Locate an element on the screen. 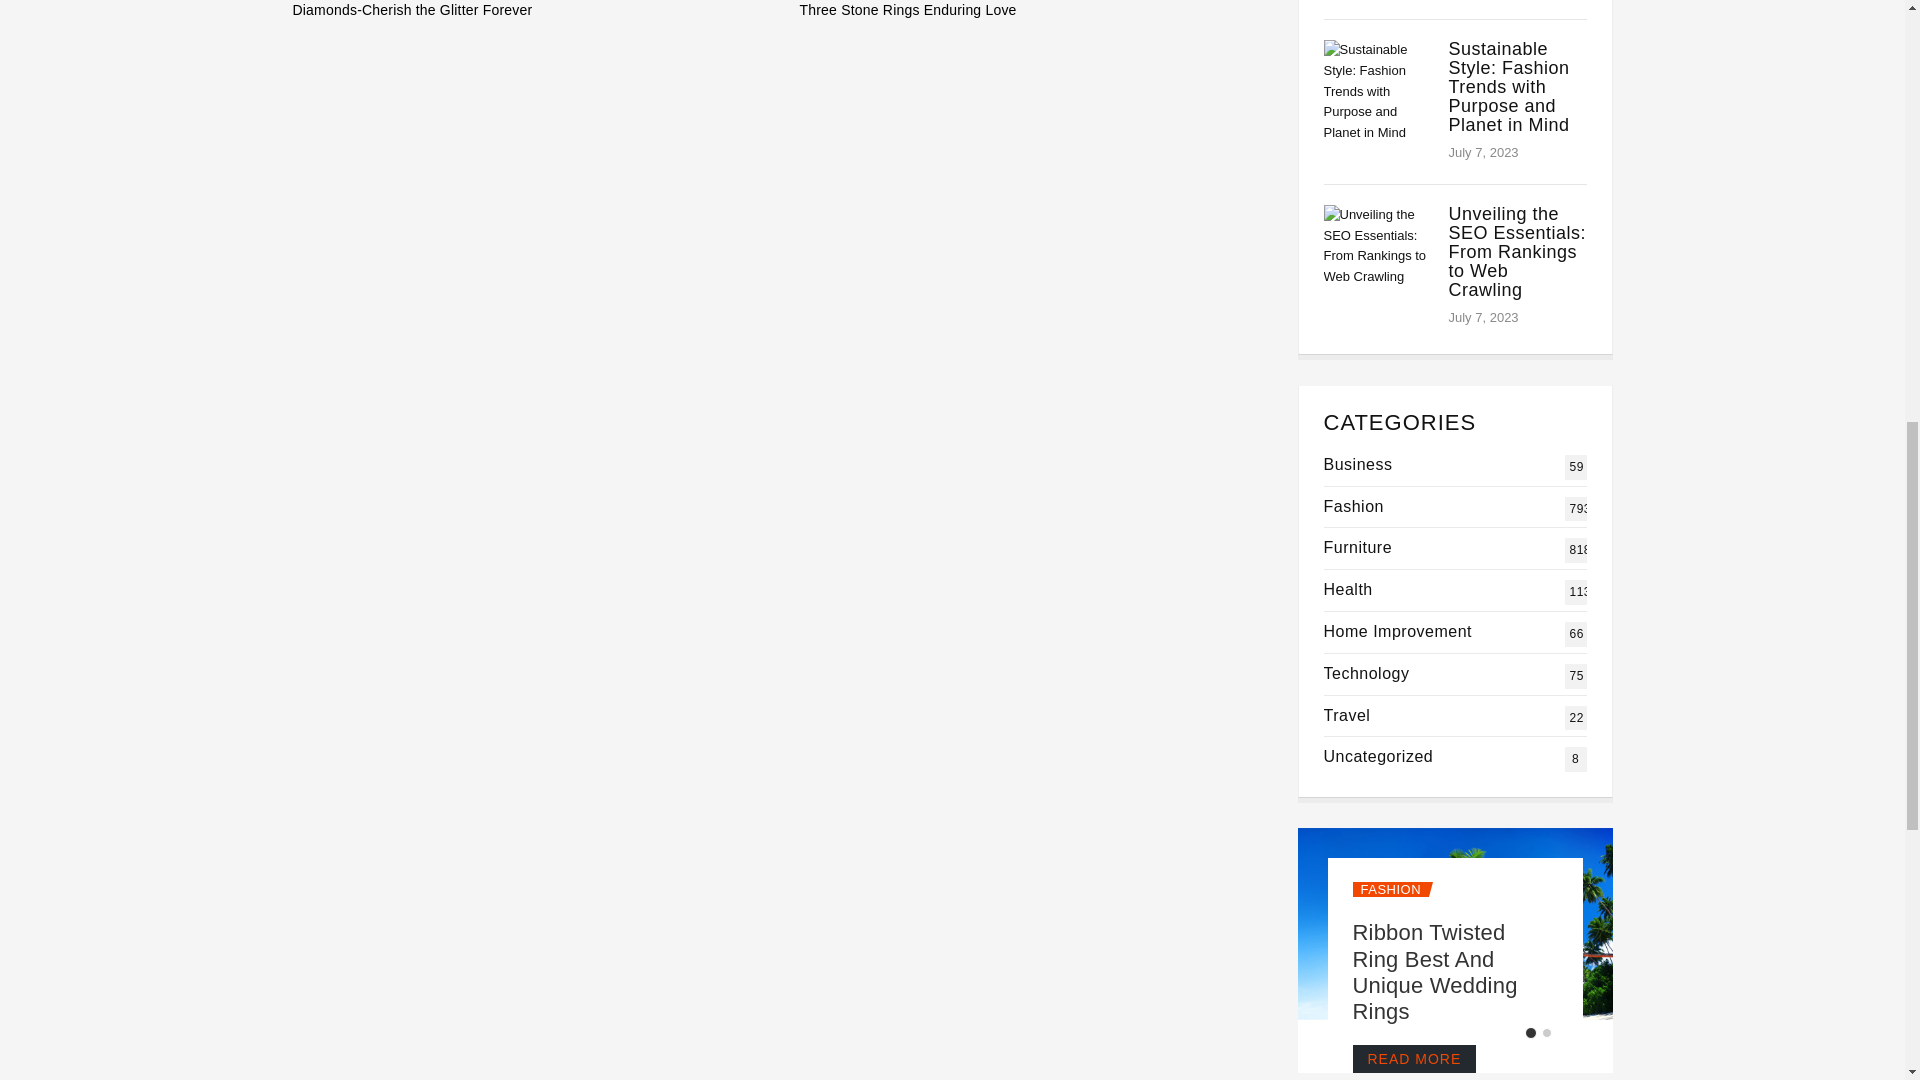 This screenshot has height=1080, width=1920. Technology is located at coordinates (1366, 673).